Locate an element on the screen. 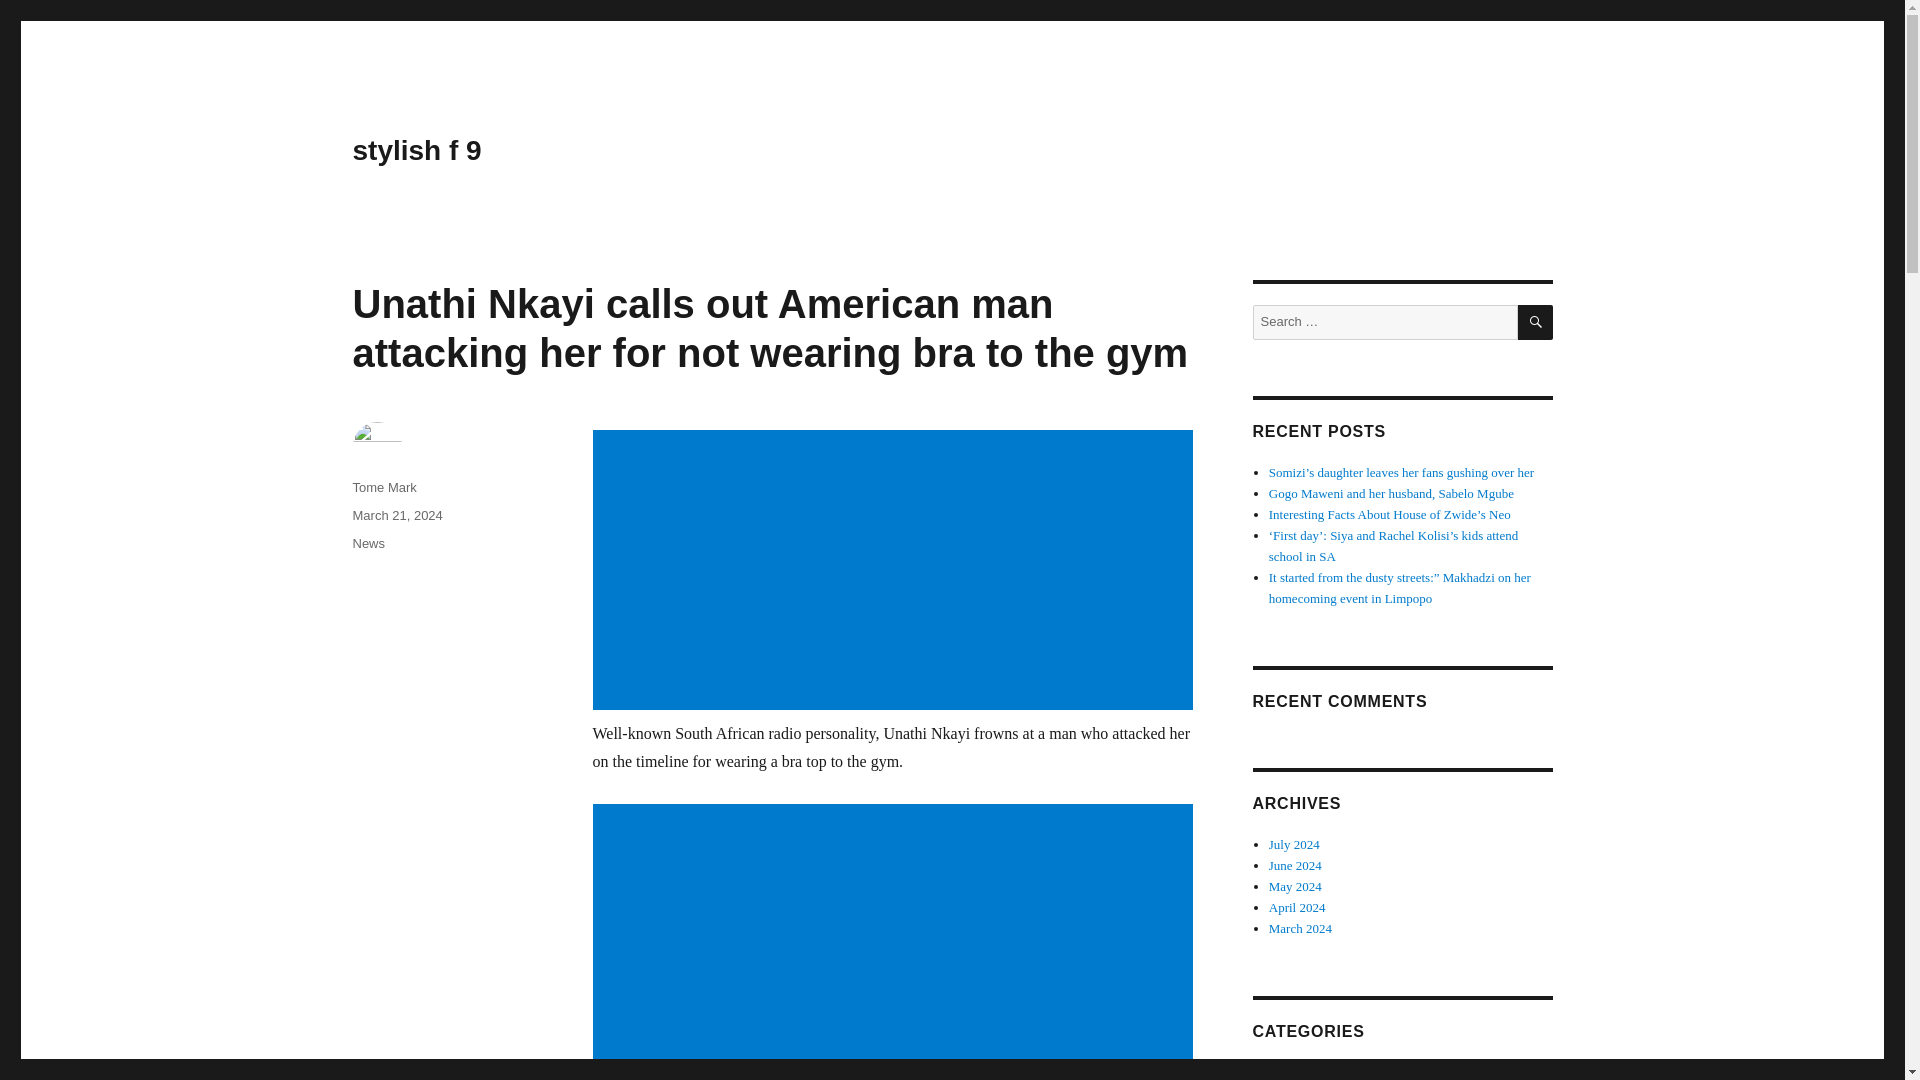  stylish f 9 is located at coordinates (416, 150).